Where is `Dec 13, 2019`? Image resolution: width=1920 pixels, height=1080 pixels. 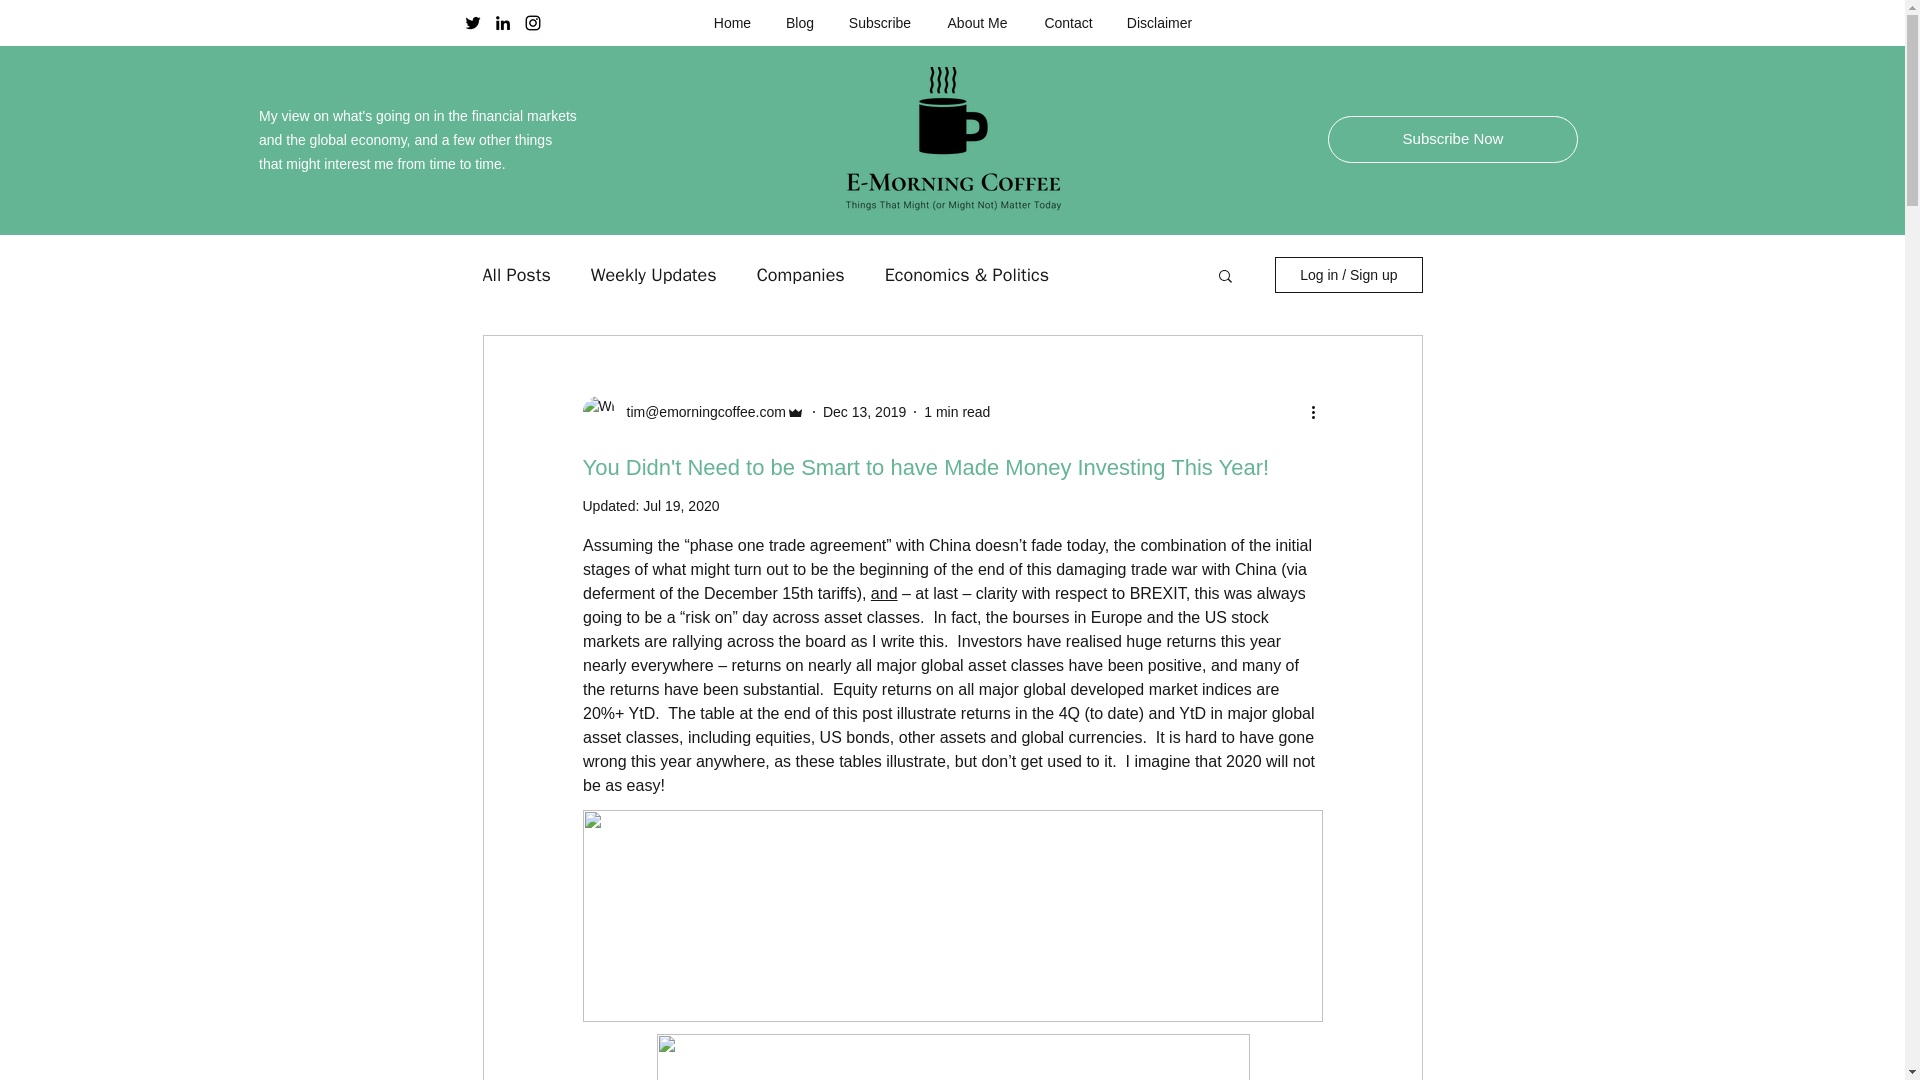 Dec 13, 2019 is located at coordinates (864, 412).